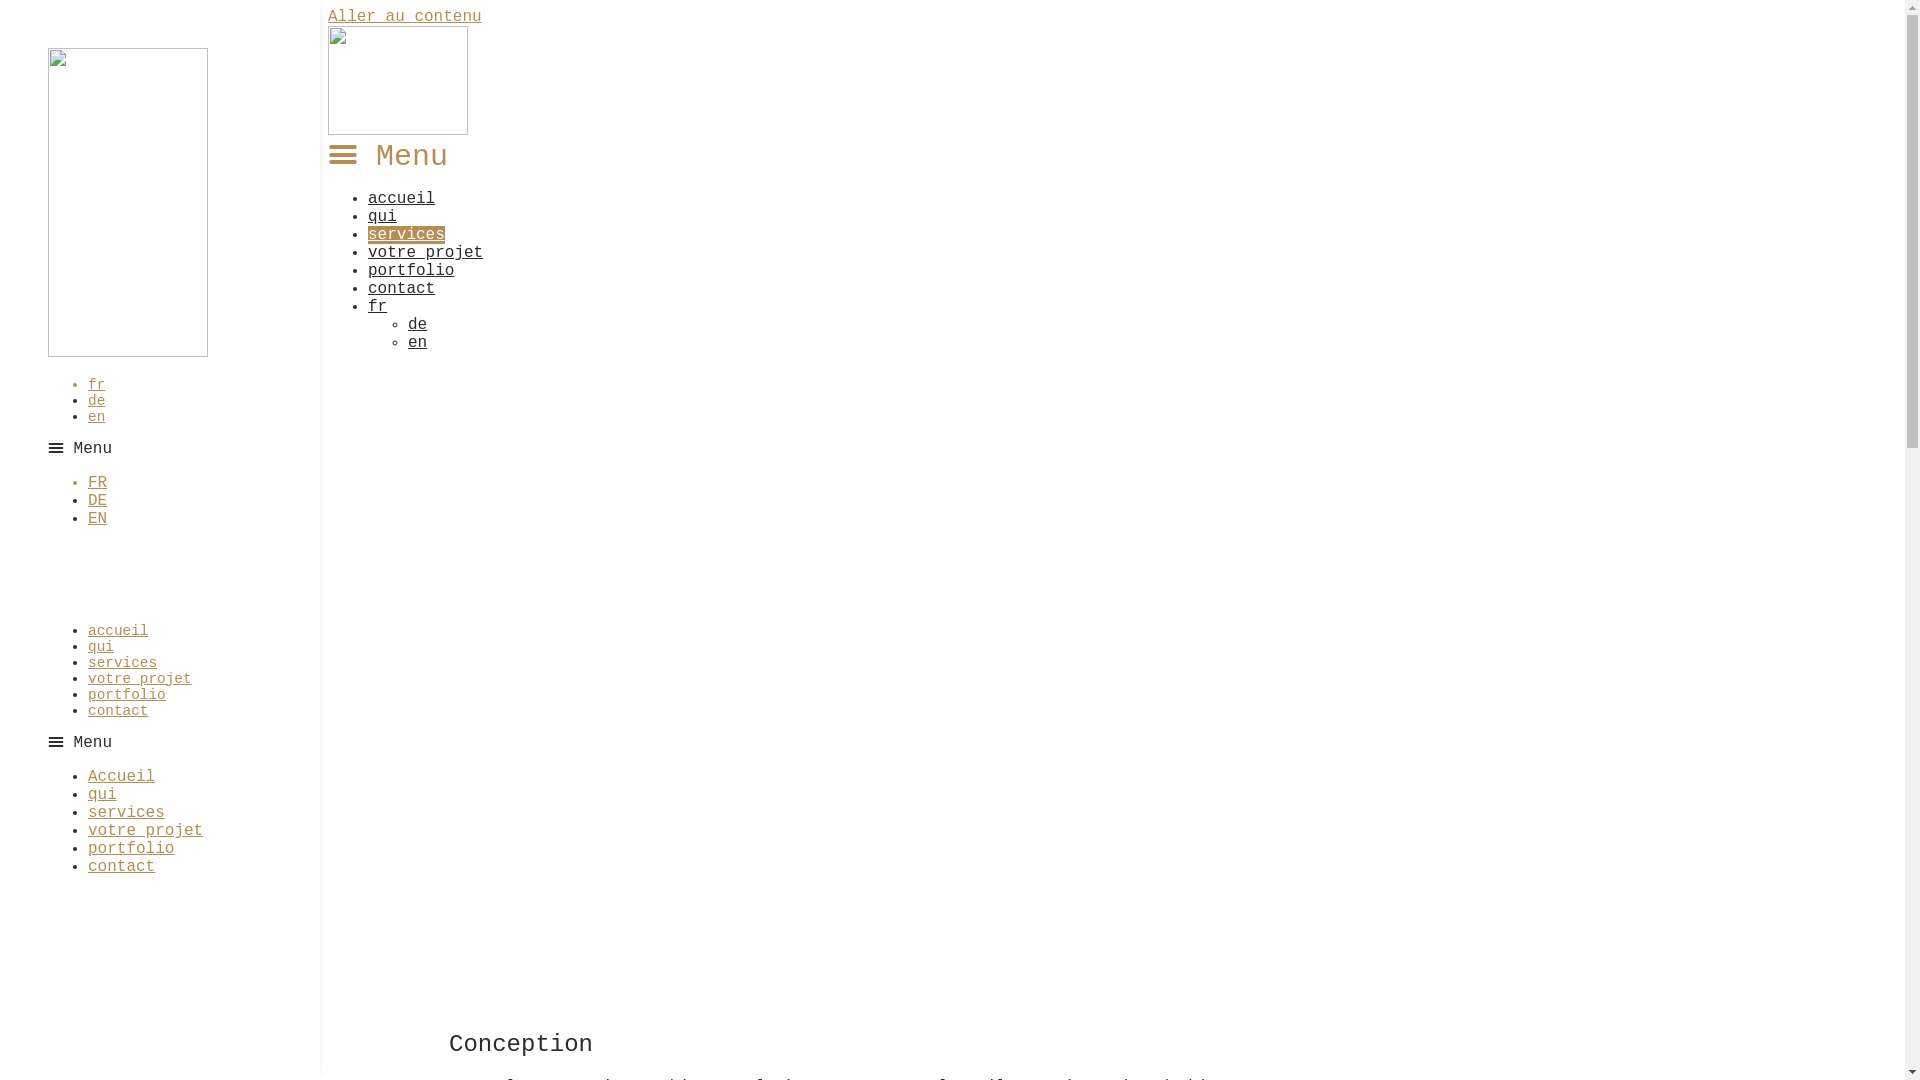  I want to click on services, so click(126, 813).